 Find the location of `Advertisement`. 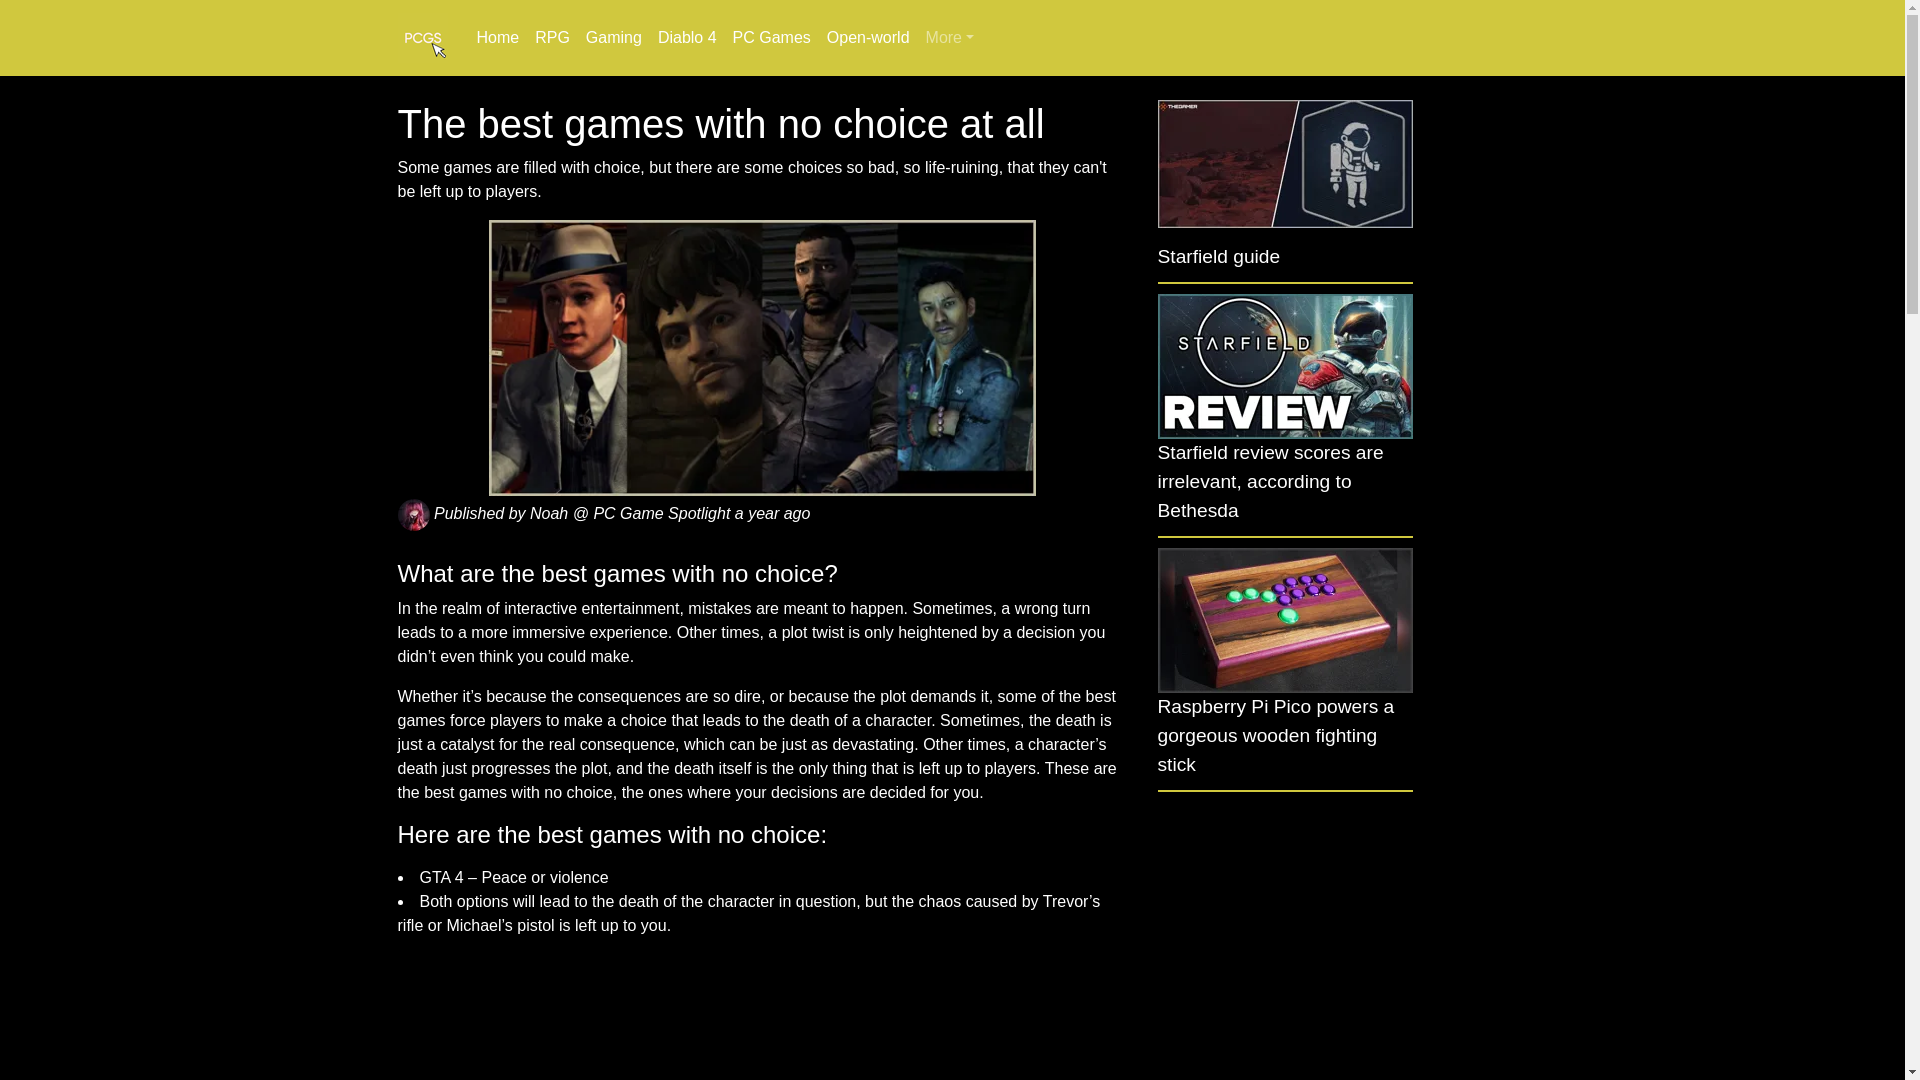

Advertisement is located at coordinates (1285, 946).